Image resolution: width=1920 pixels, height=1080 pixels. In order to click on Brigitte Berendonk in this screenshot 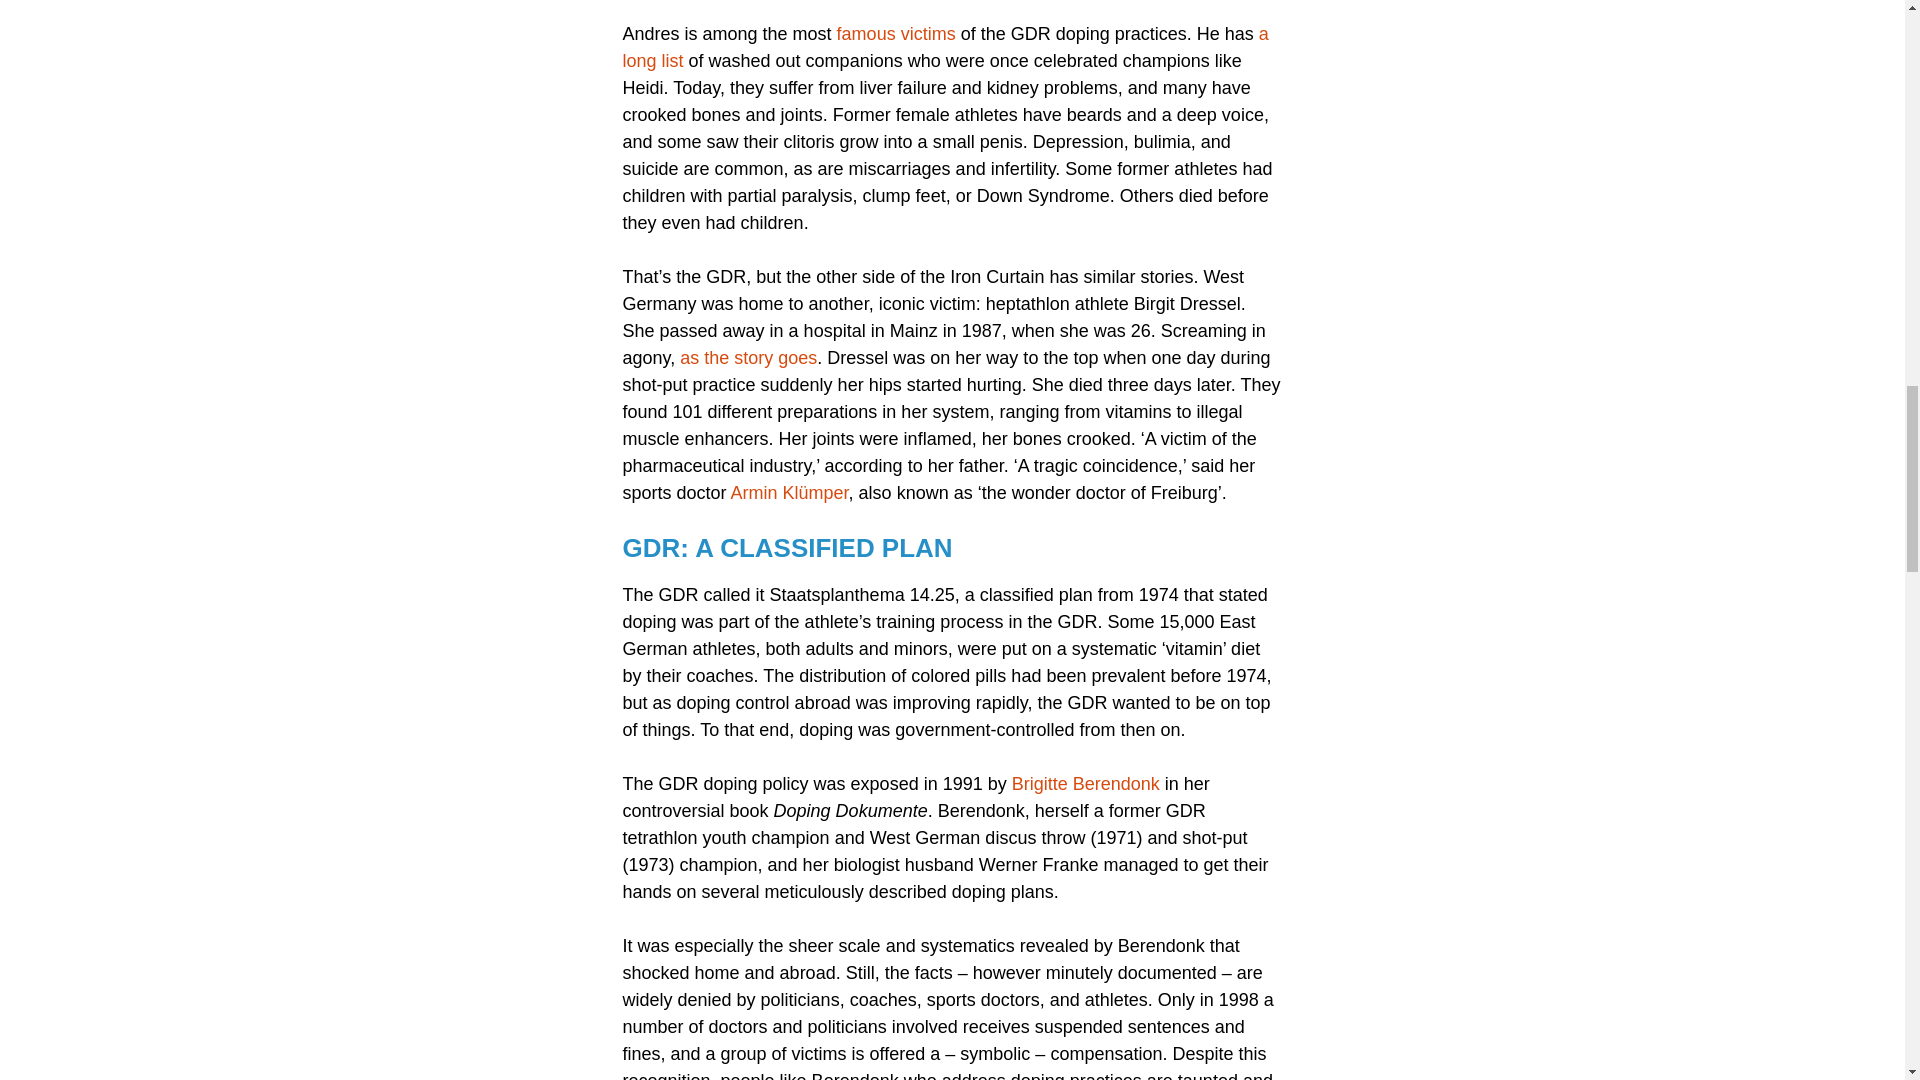, I will do `click(1085, 784)`.